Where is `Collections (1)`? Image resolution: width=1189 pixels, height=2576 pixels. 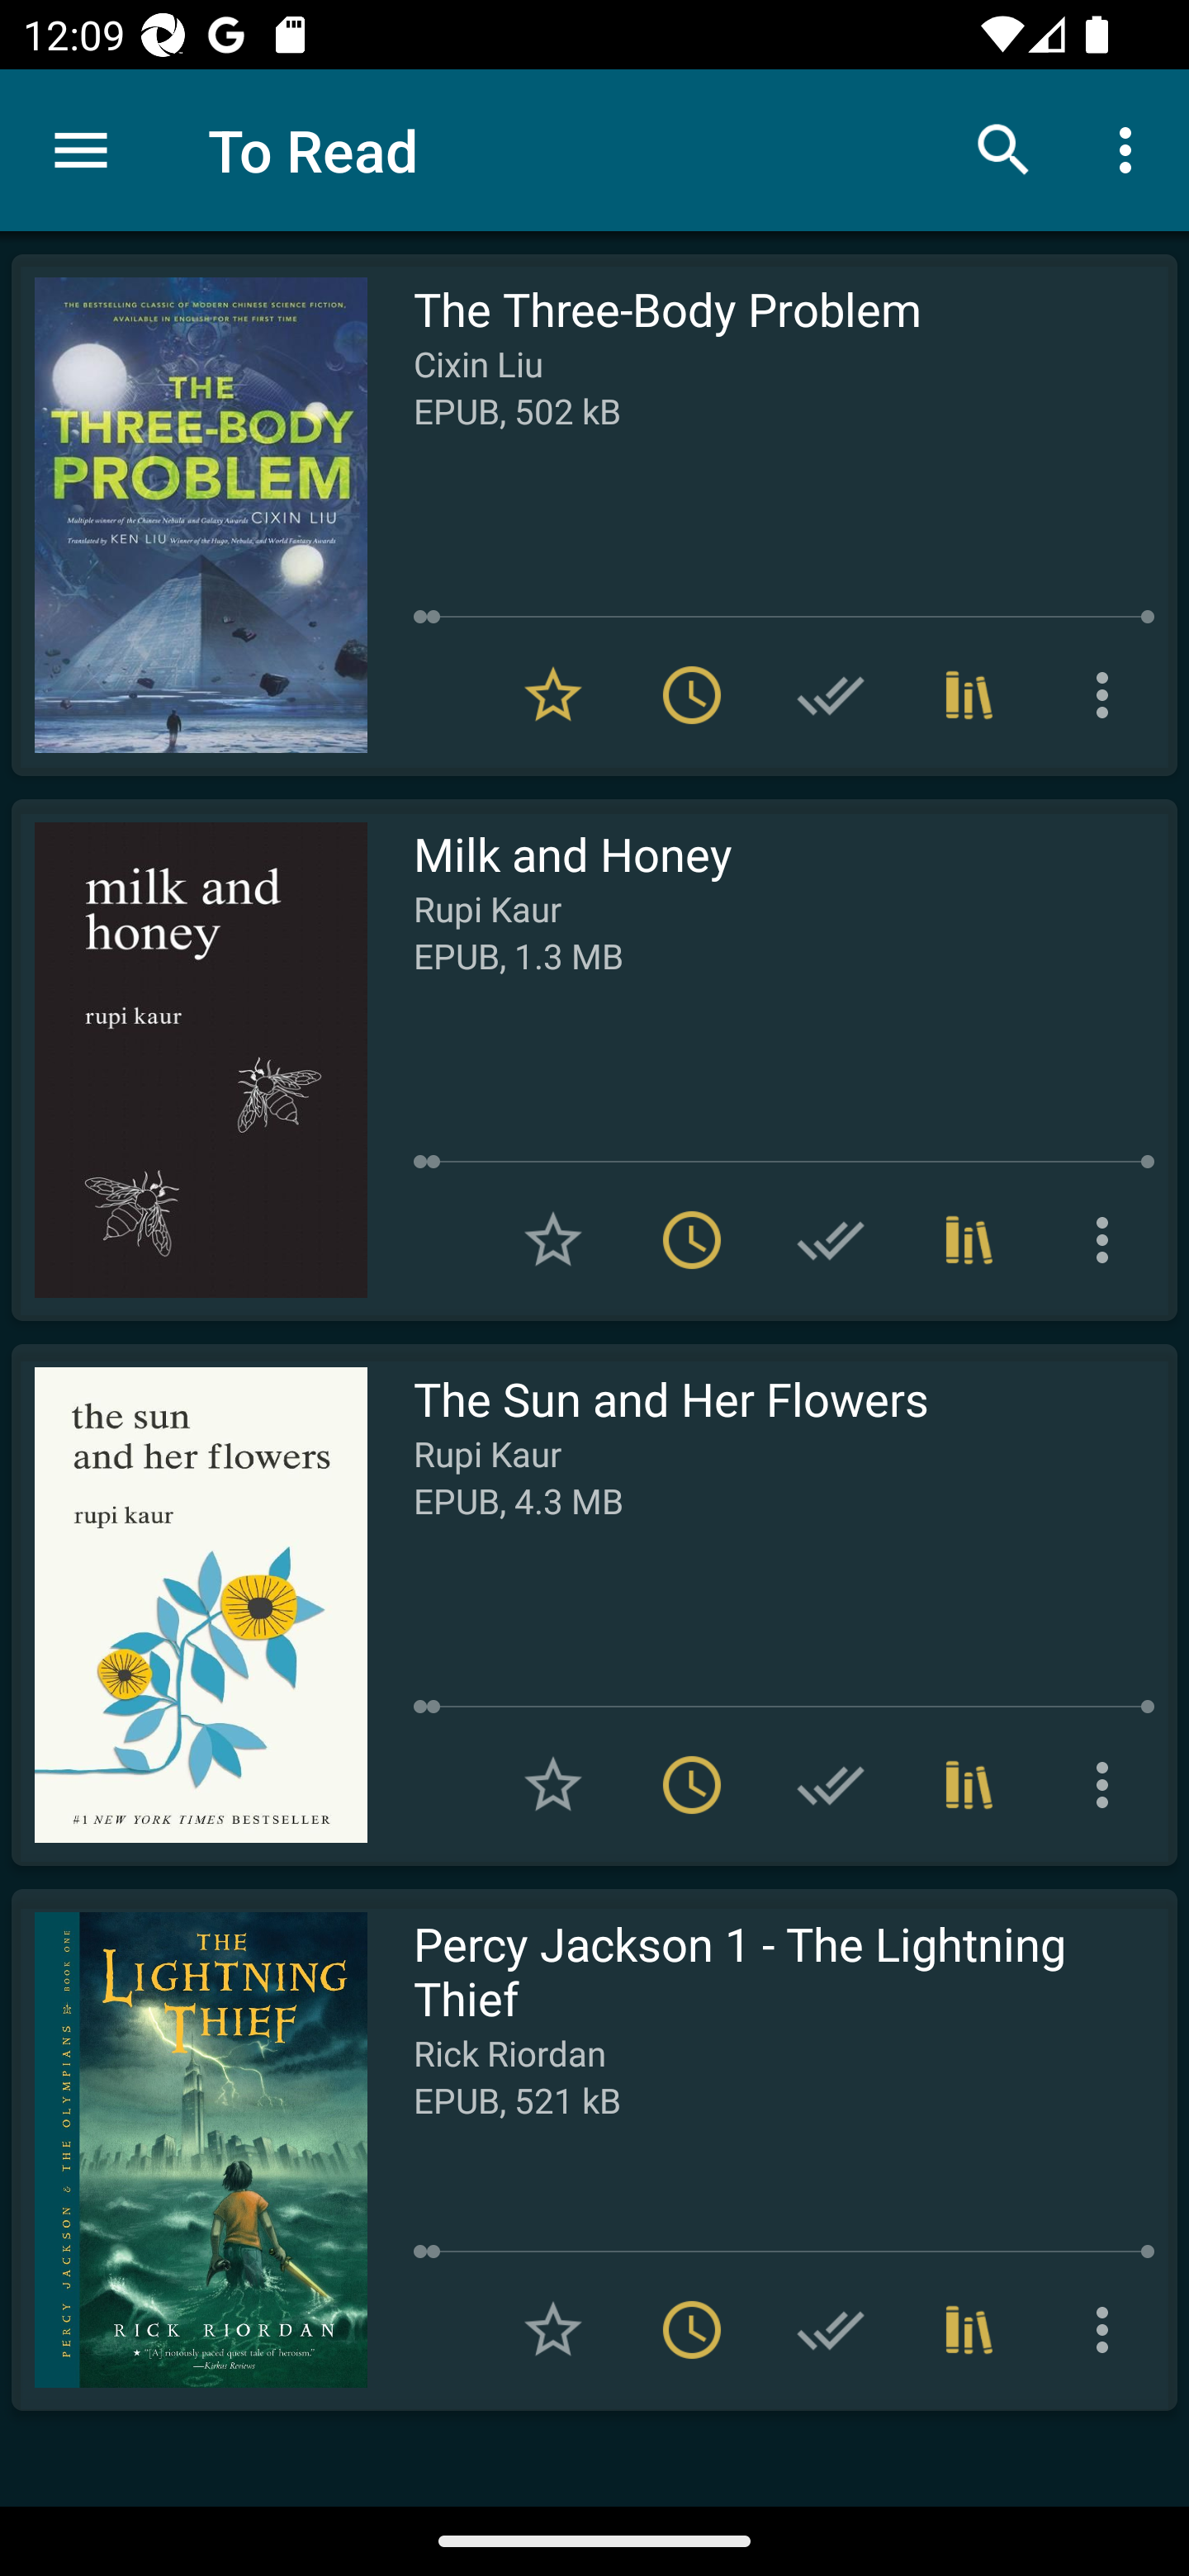 Collections (1) is located at coordinates (969, 695).